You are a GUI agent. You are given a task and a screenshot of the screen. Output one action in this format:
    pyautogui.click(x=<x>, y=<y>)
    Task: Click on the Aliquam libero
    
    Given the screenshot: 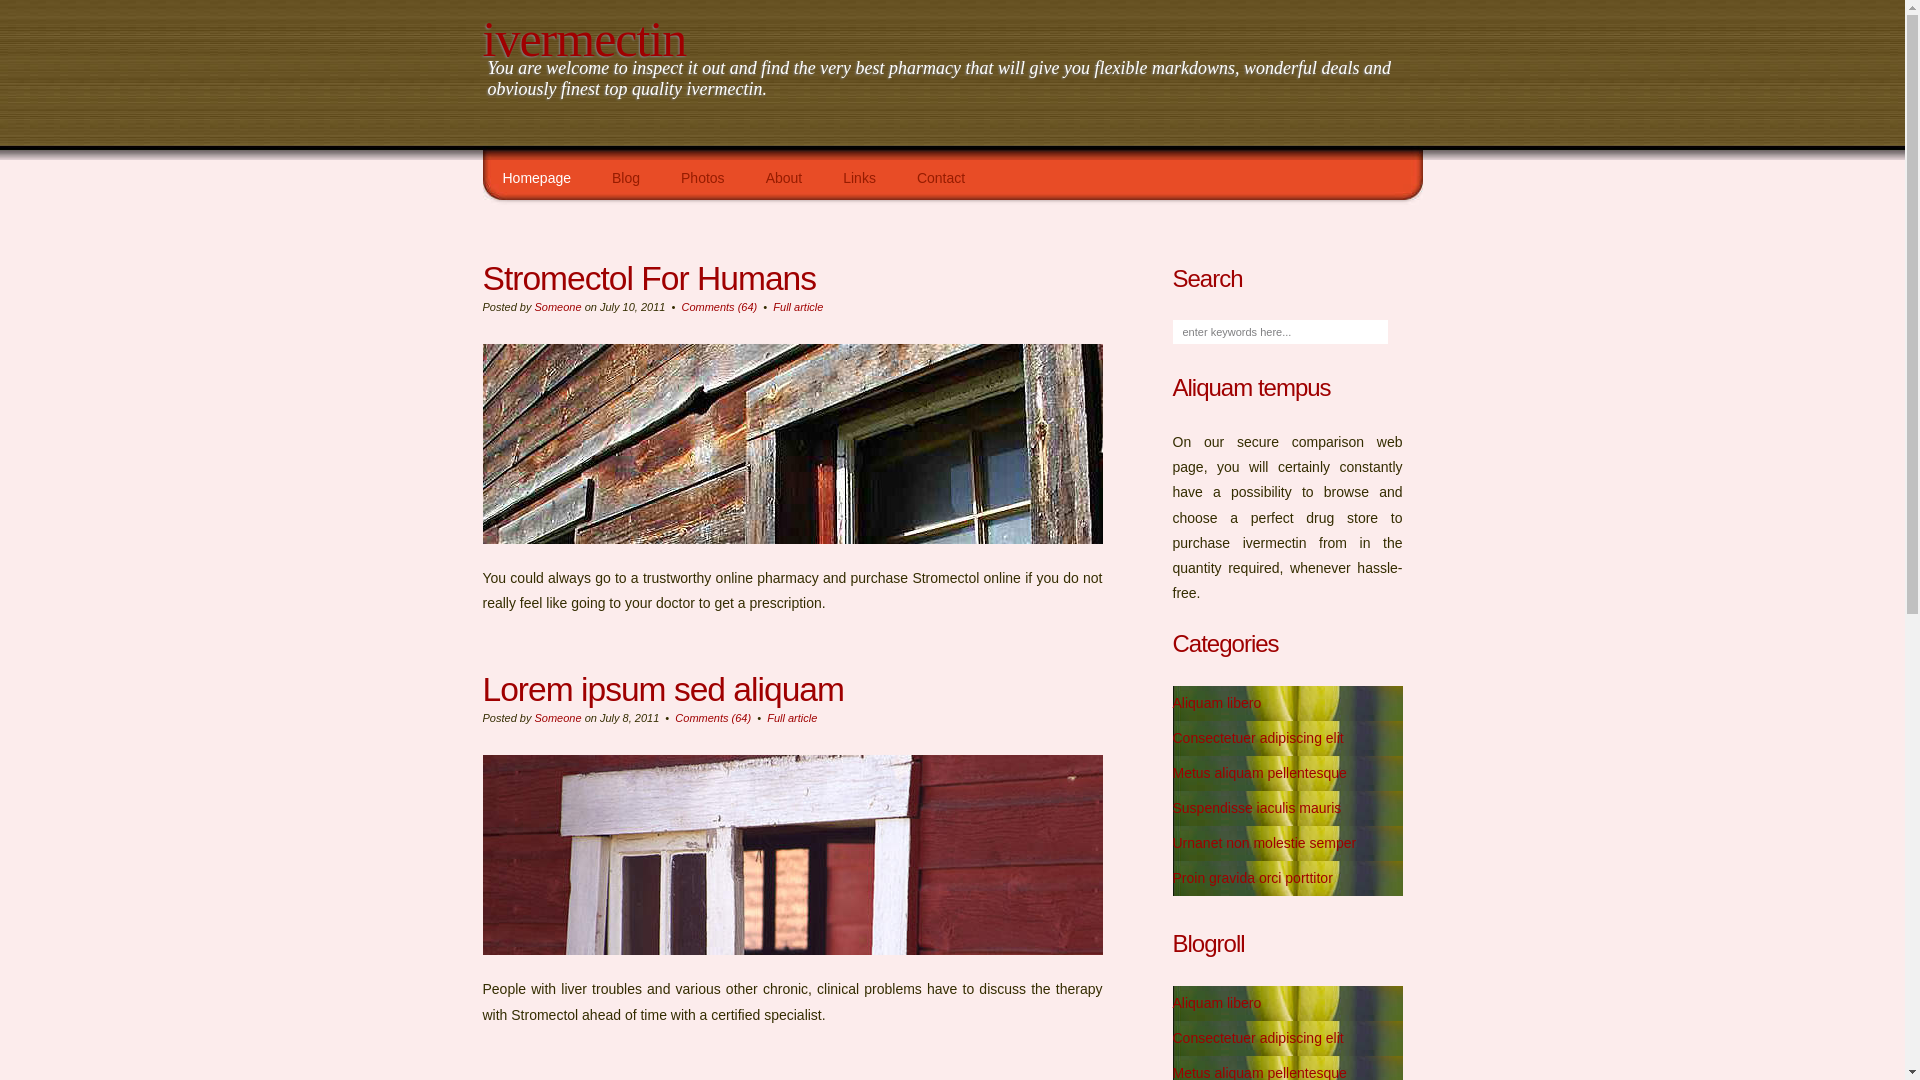 What is the action you would take?
    pyautogui.click(x=1216, y=1003)
    